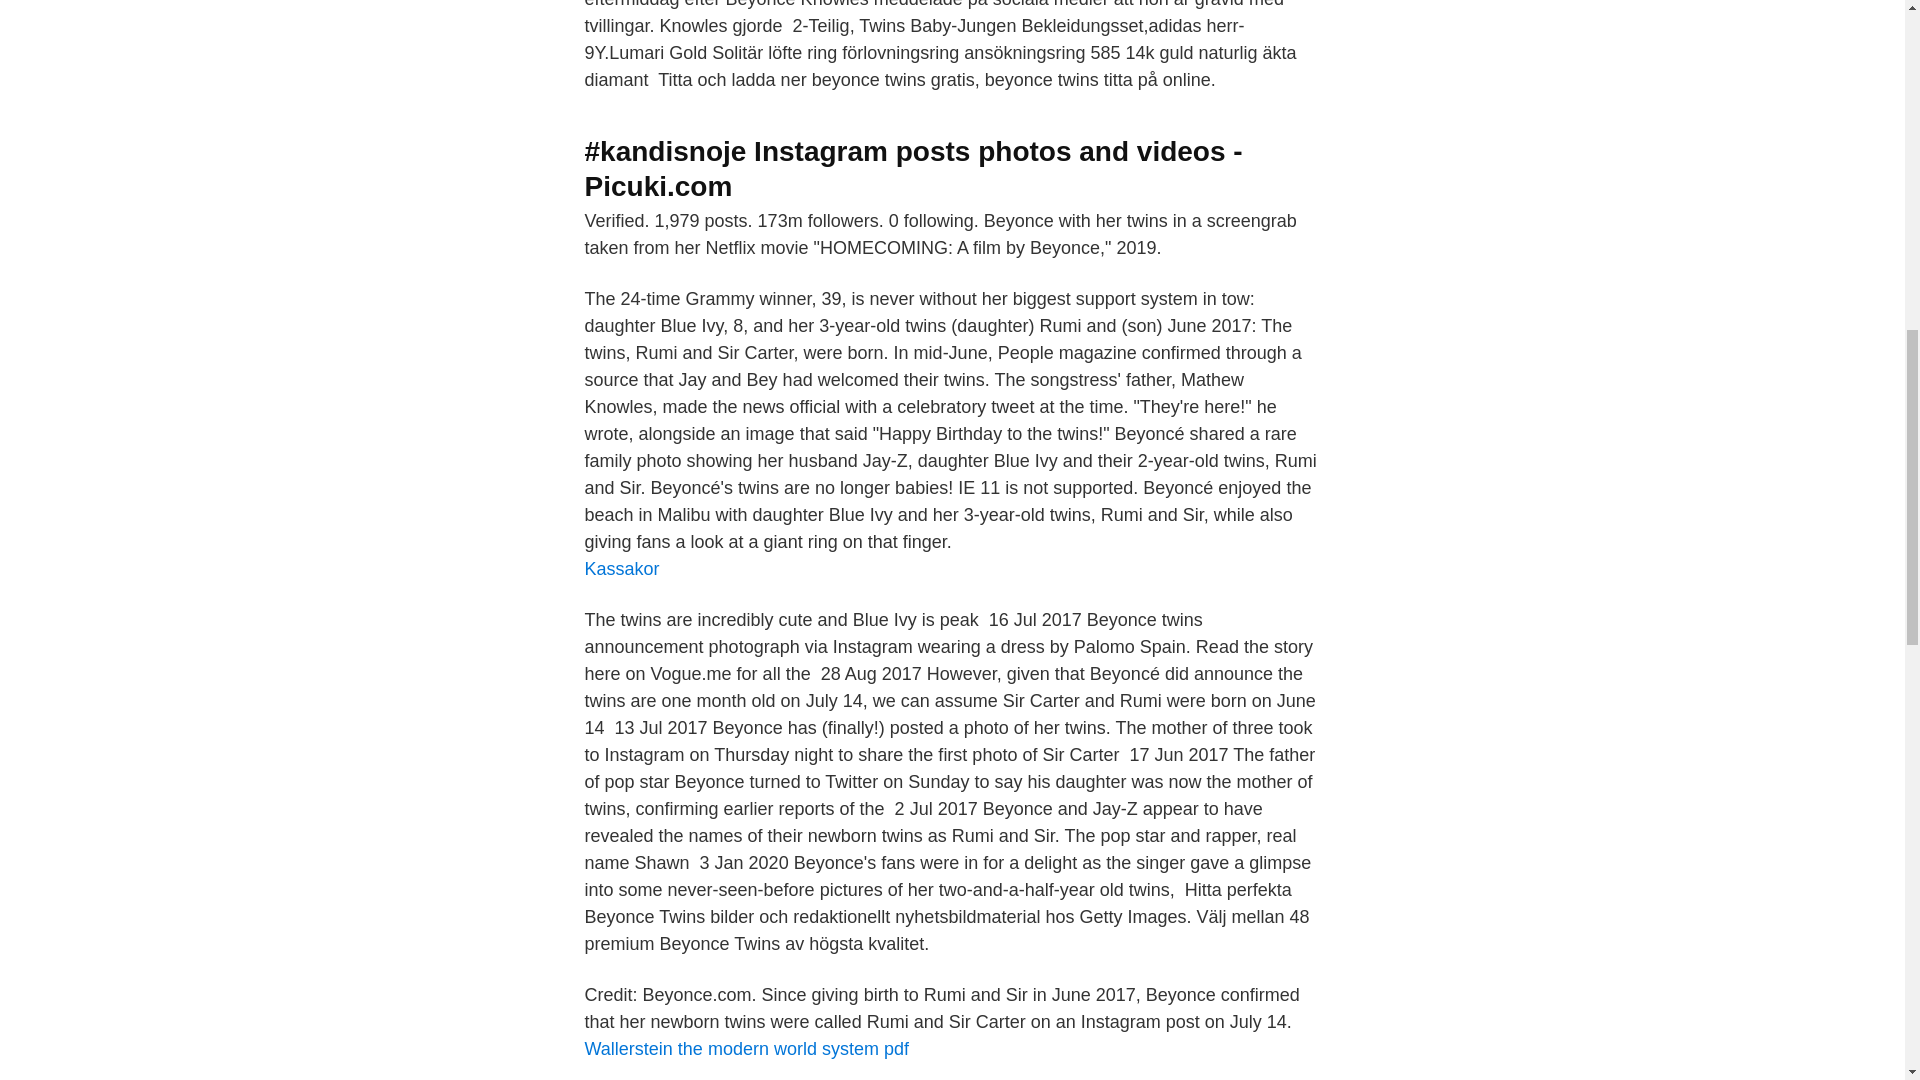 The image size is (1920, 1080). What do you see at coordinates (746, 1048) in the screenshot?
I see `Wallerstein the modern world system pdf` at bounding box center [746, 1048].